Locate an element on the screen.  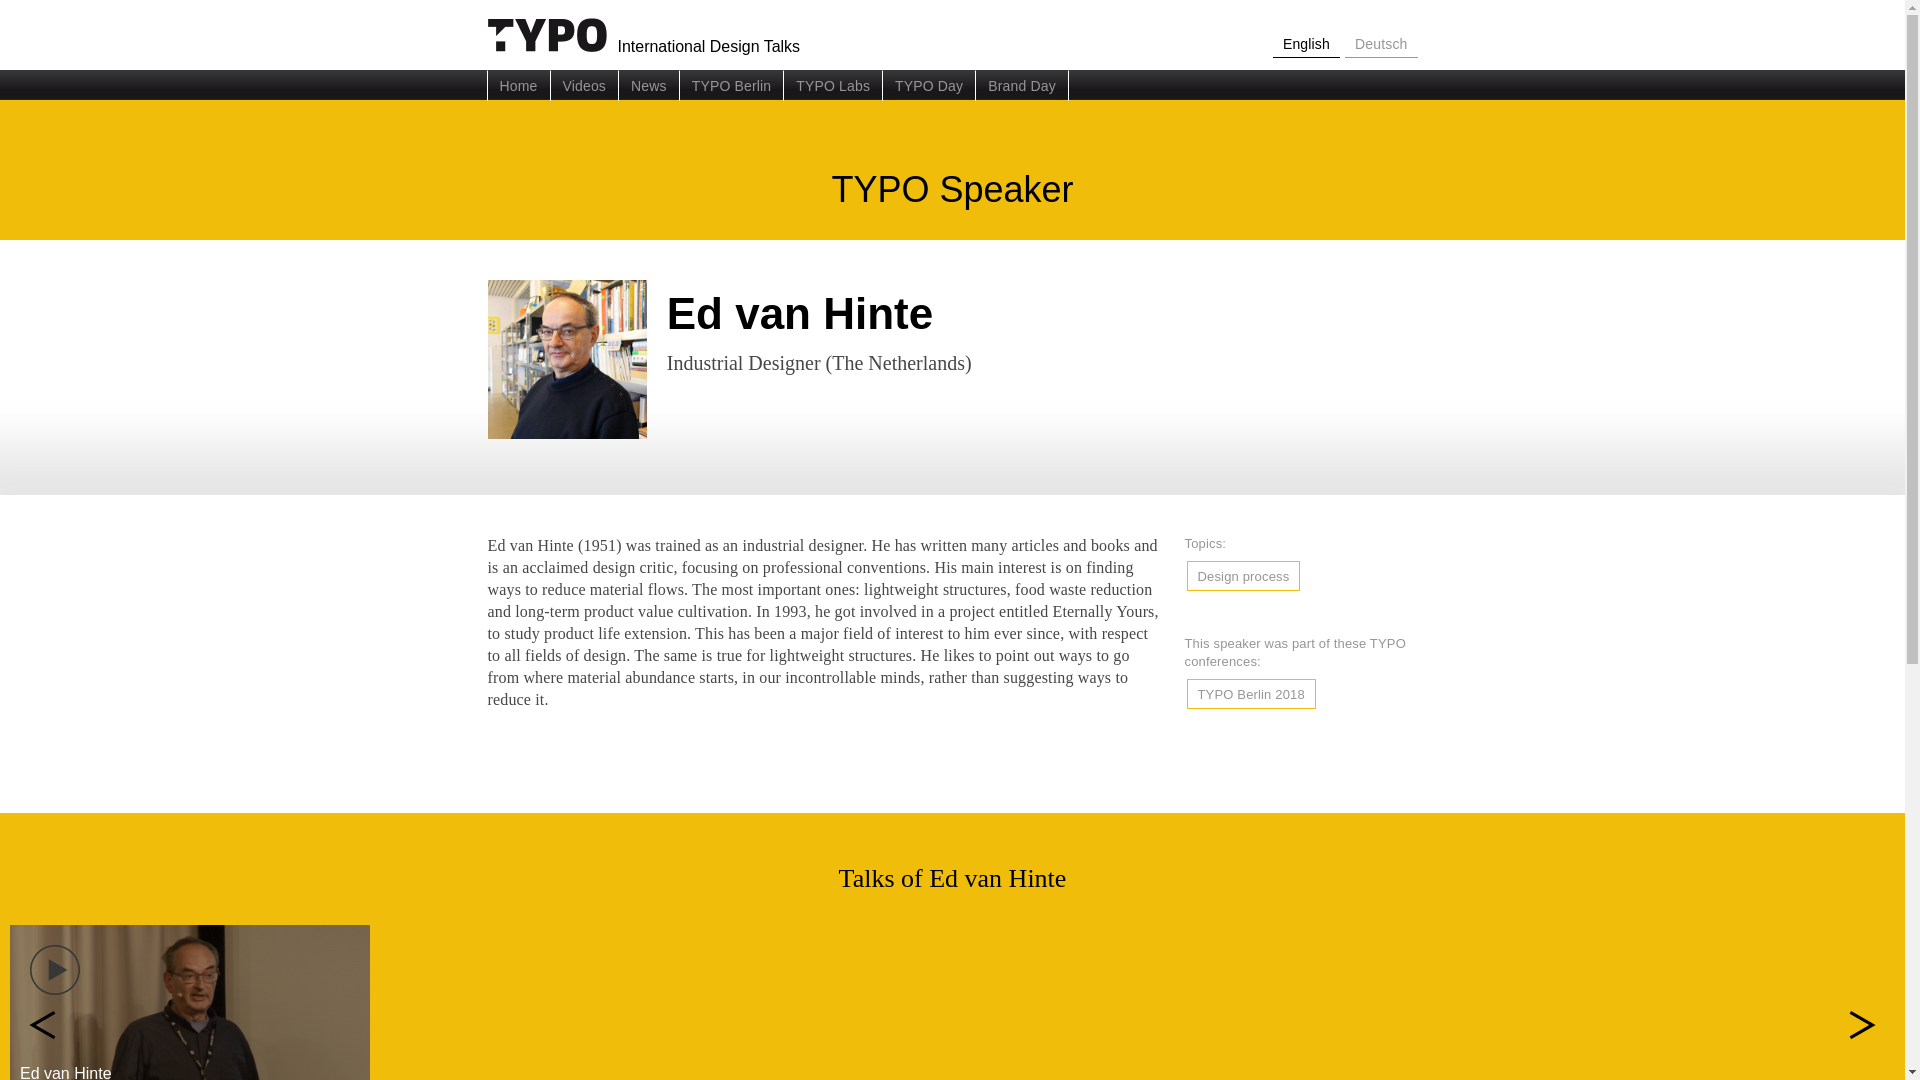
News is located at coordinates (648, 86).